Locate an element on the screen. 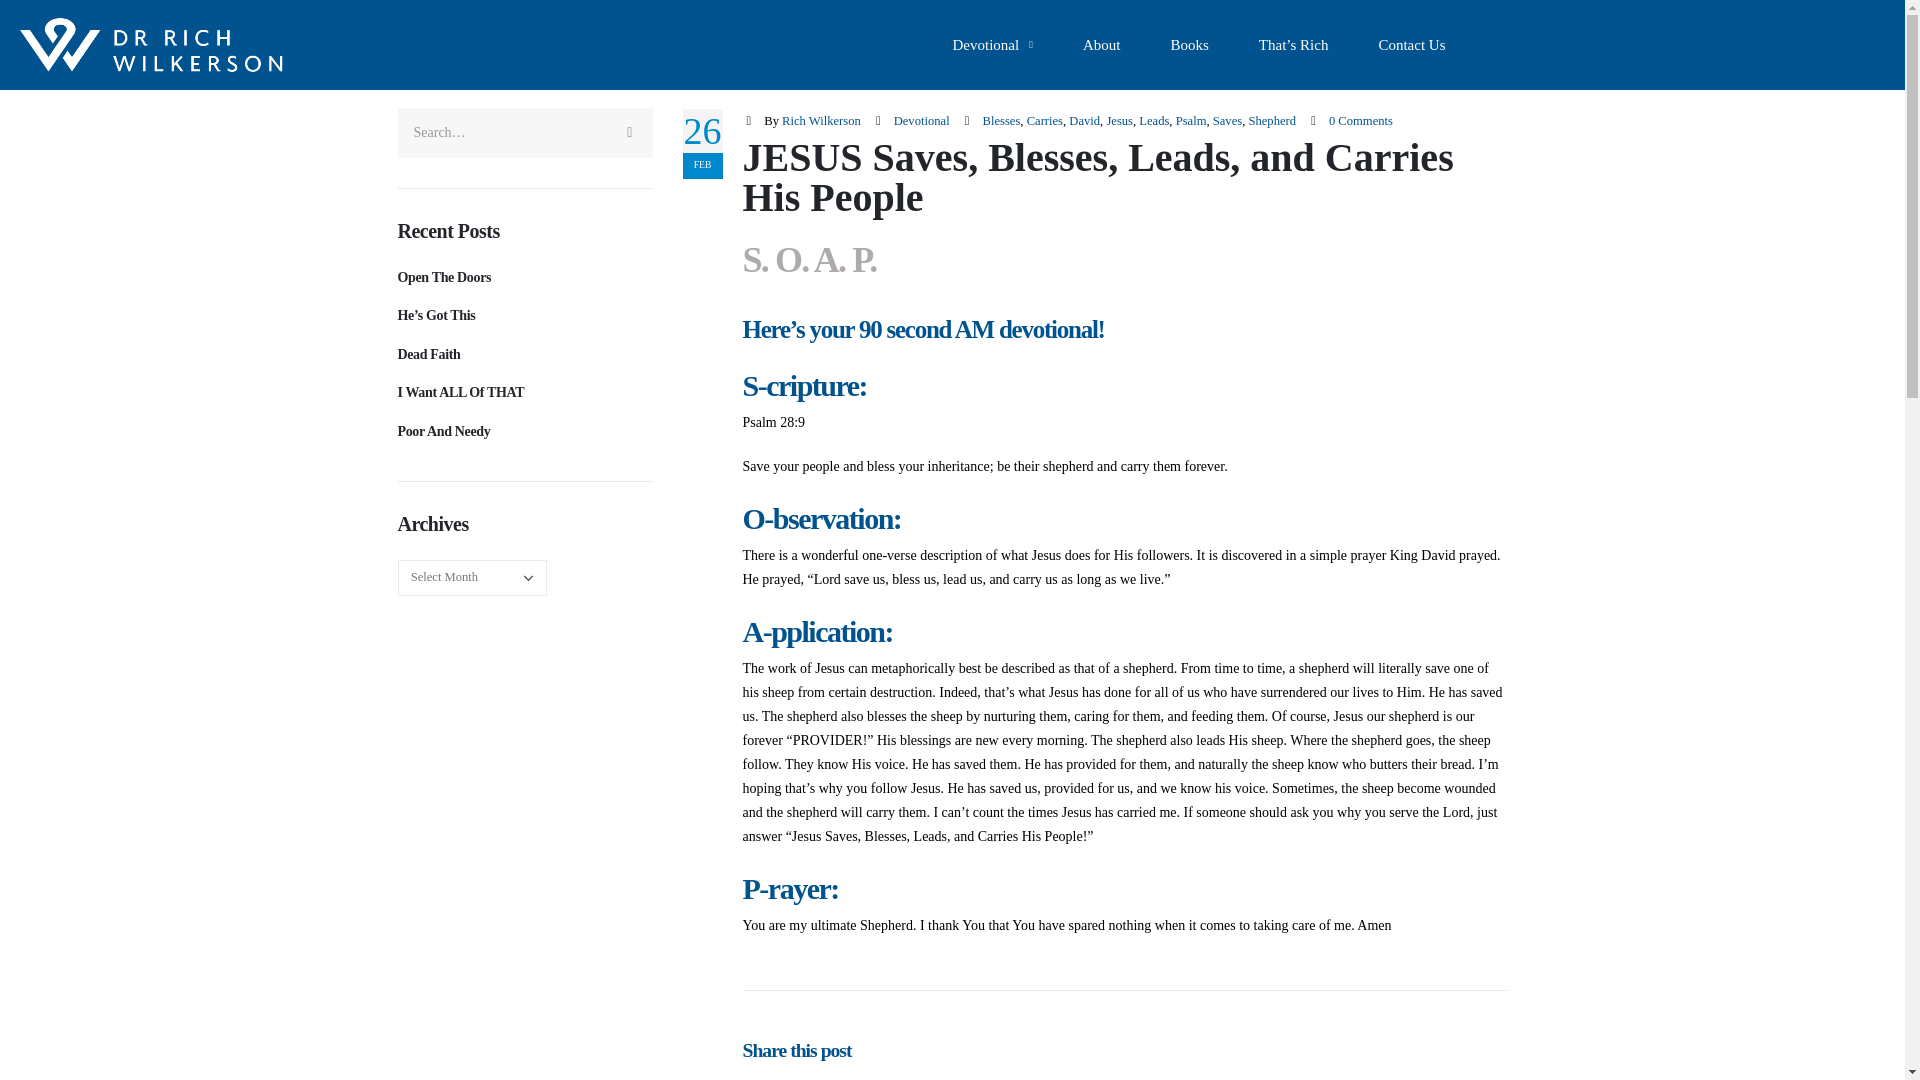 This screenshot has width=1920, height=1080. Rich Wilkerson is located at coordinates (820, 121).